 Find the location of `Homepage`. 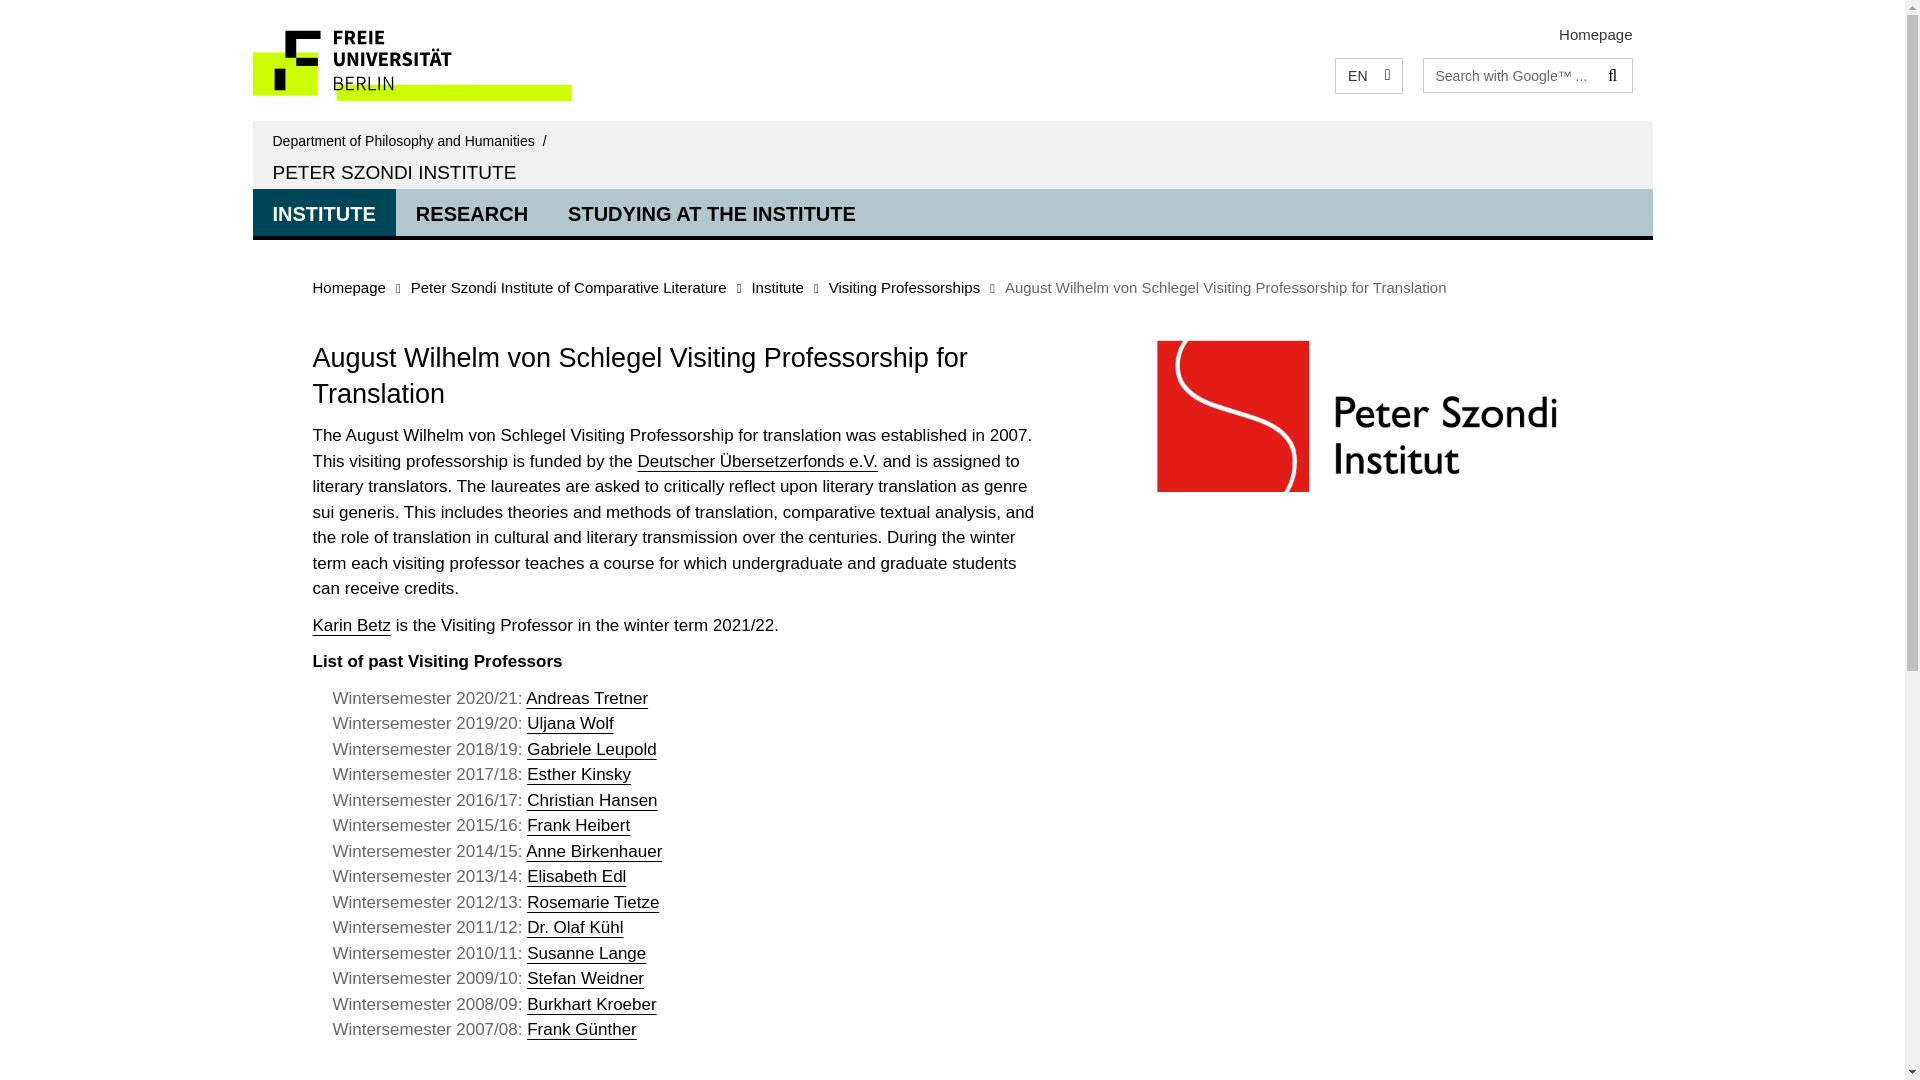

Homepage is located at coordinates (1596, 34).